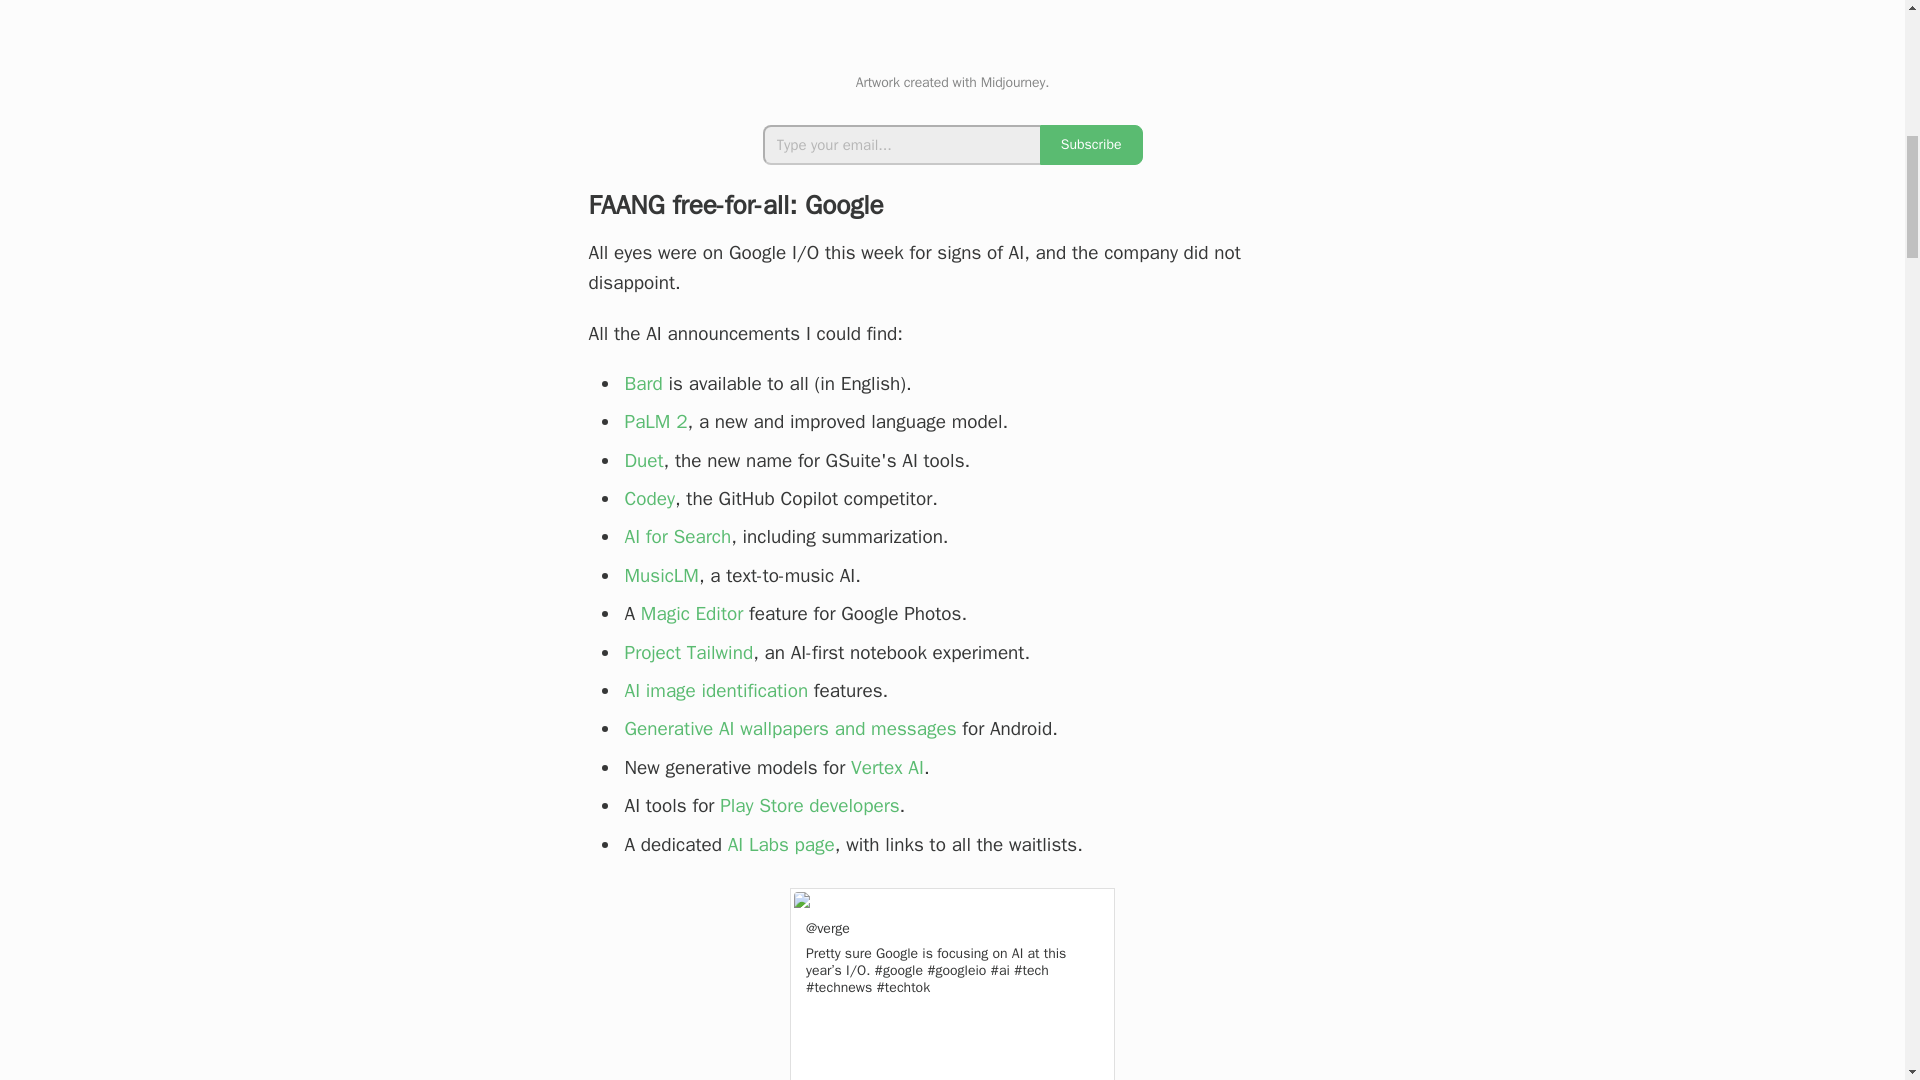  Describe the element at coordinates (643, 384) in the screenshot. I see `Bard` at that location.